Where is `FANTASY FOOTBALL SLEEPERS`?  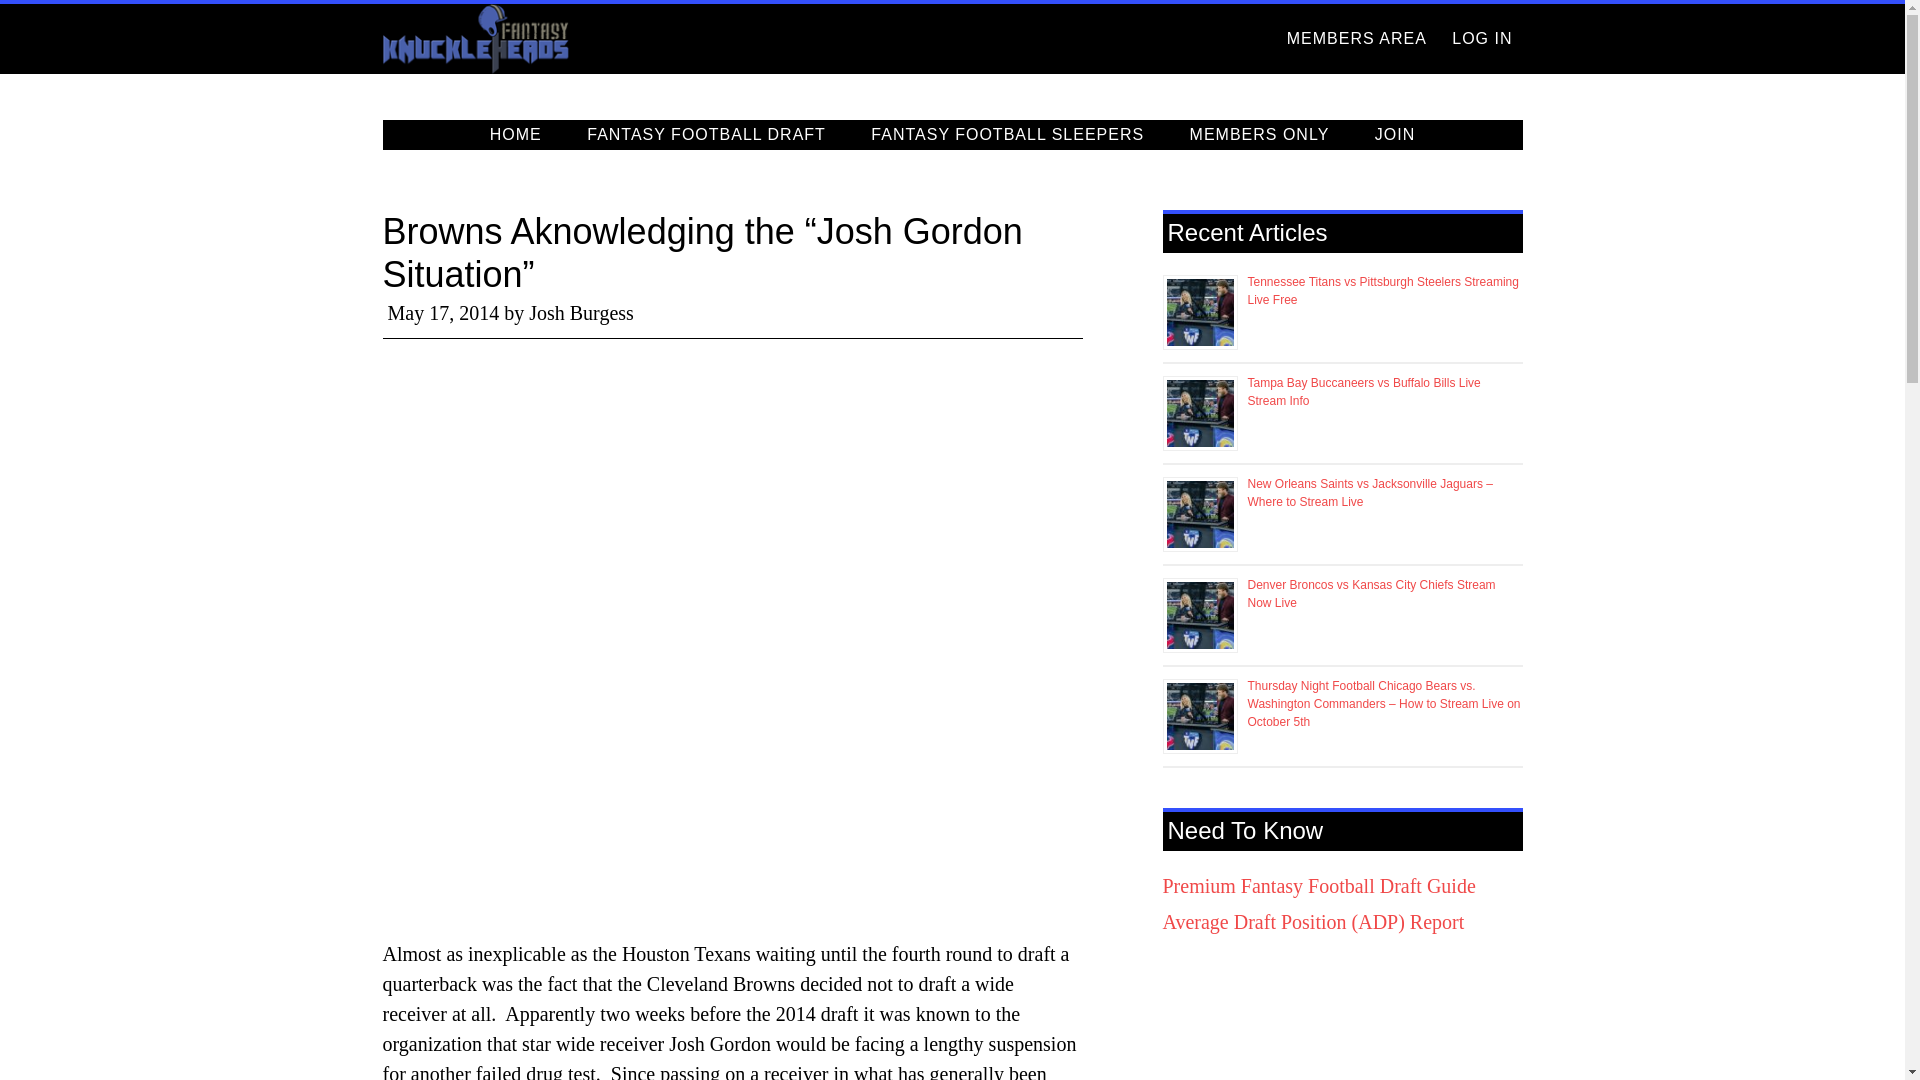
FANTASY FOOTBALL SLEEPERS is located at coordinates (1006, 134).